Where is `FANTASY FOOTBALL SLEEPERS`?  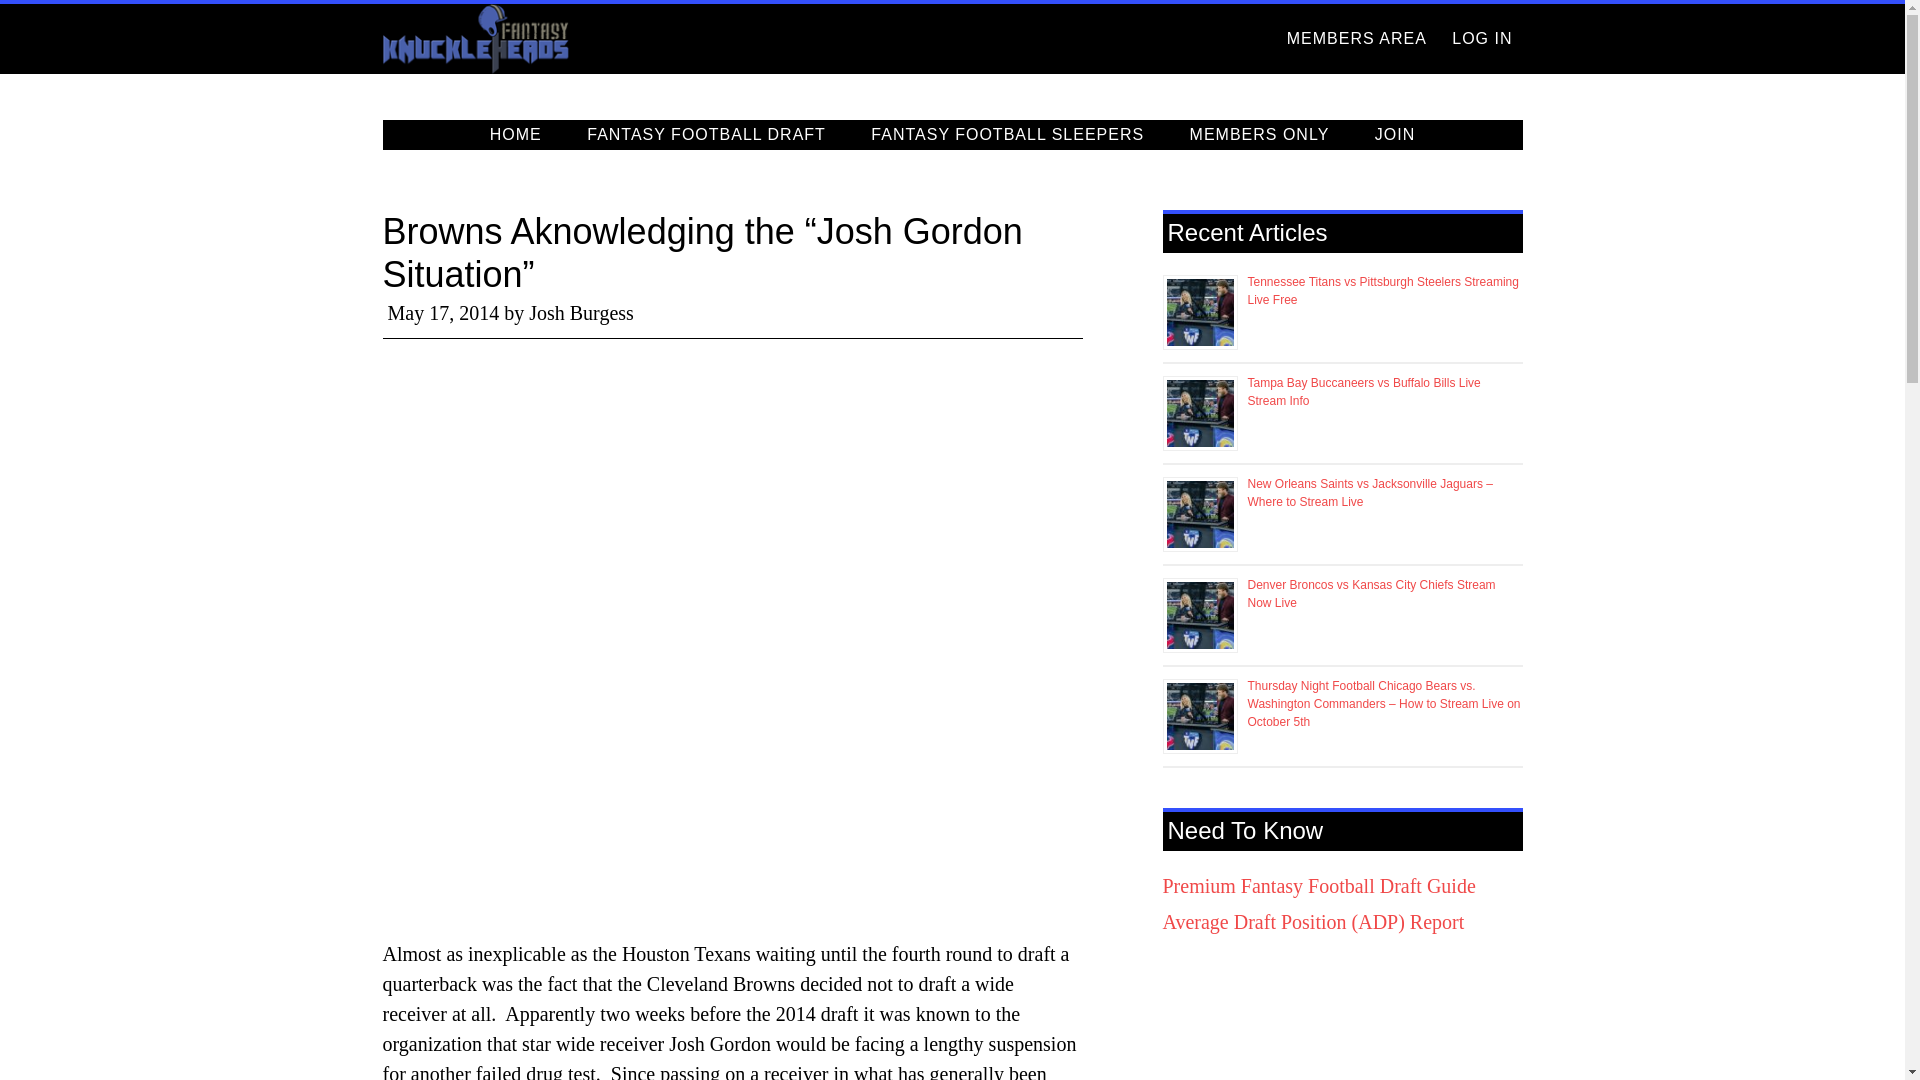
FANTASY FOOTBALL SLEEPERS is located at coordinates (1006, 134).